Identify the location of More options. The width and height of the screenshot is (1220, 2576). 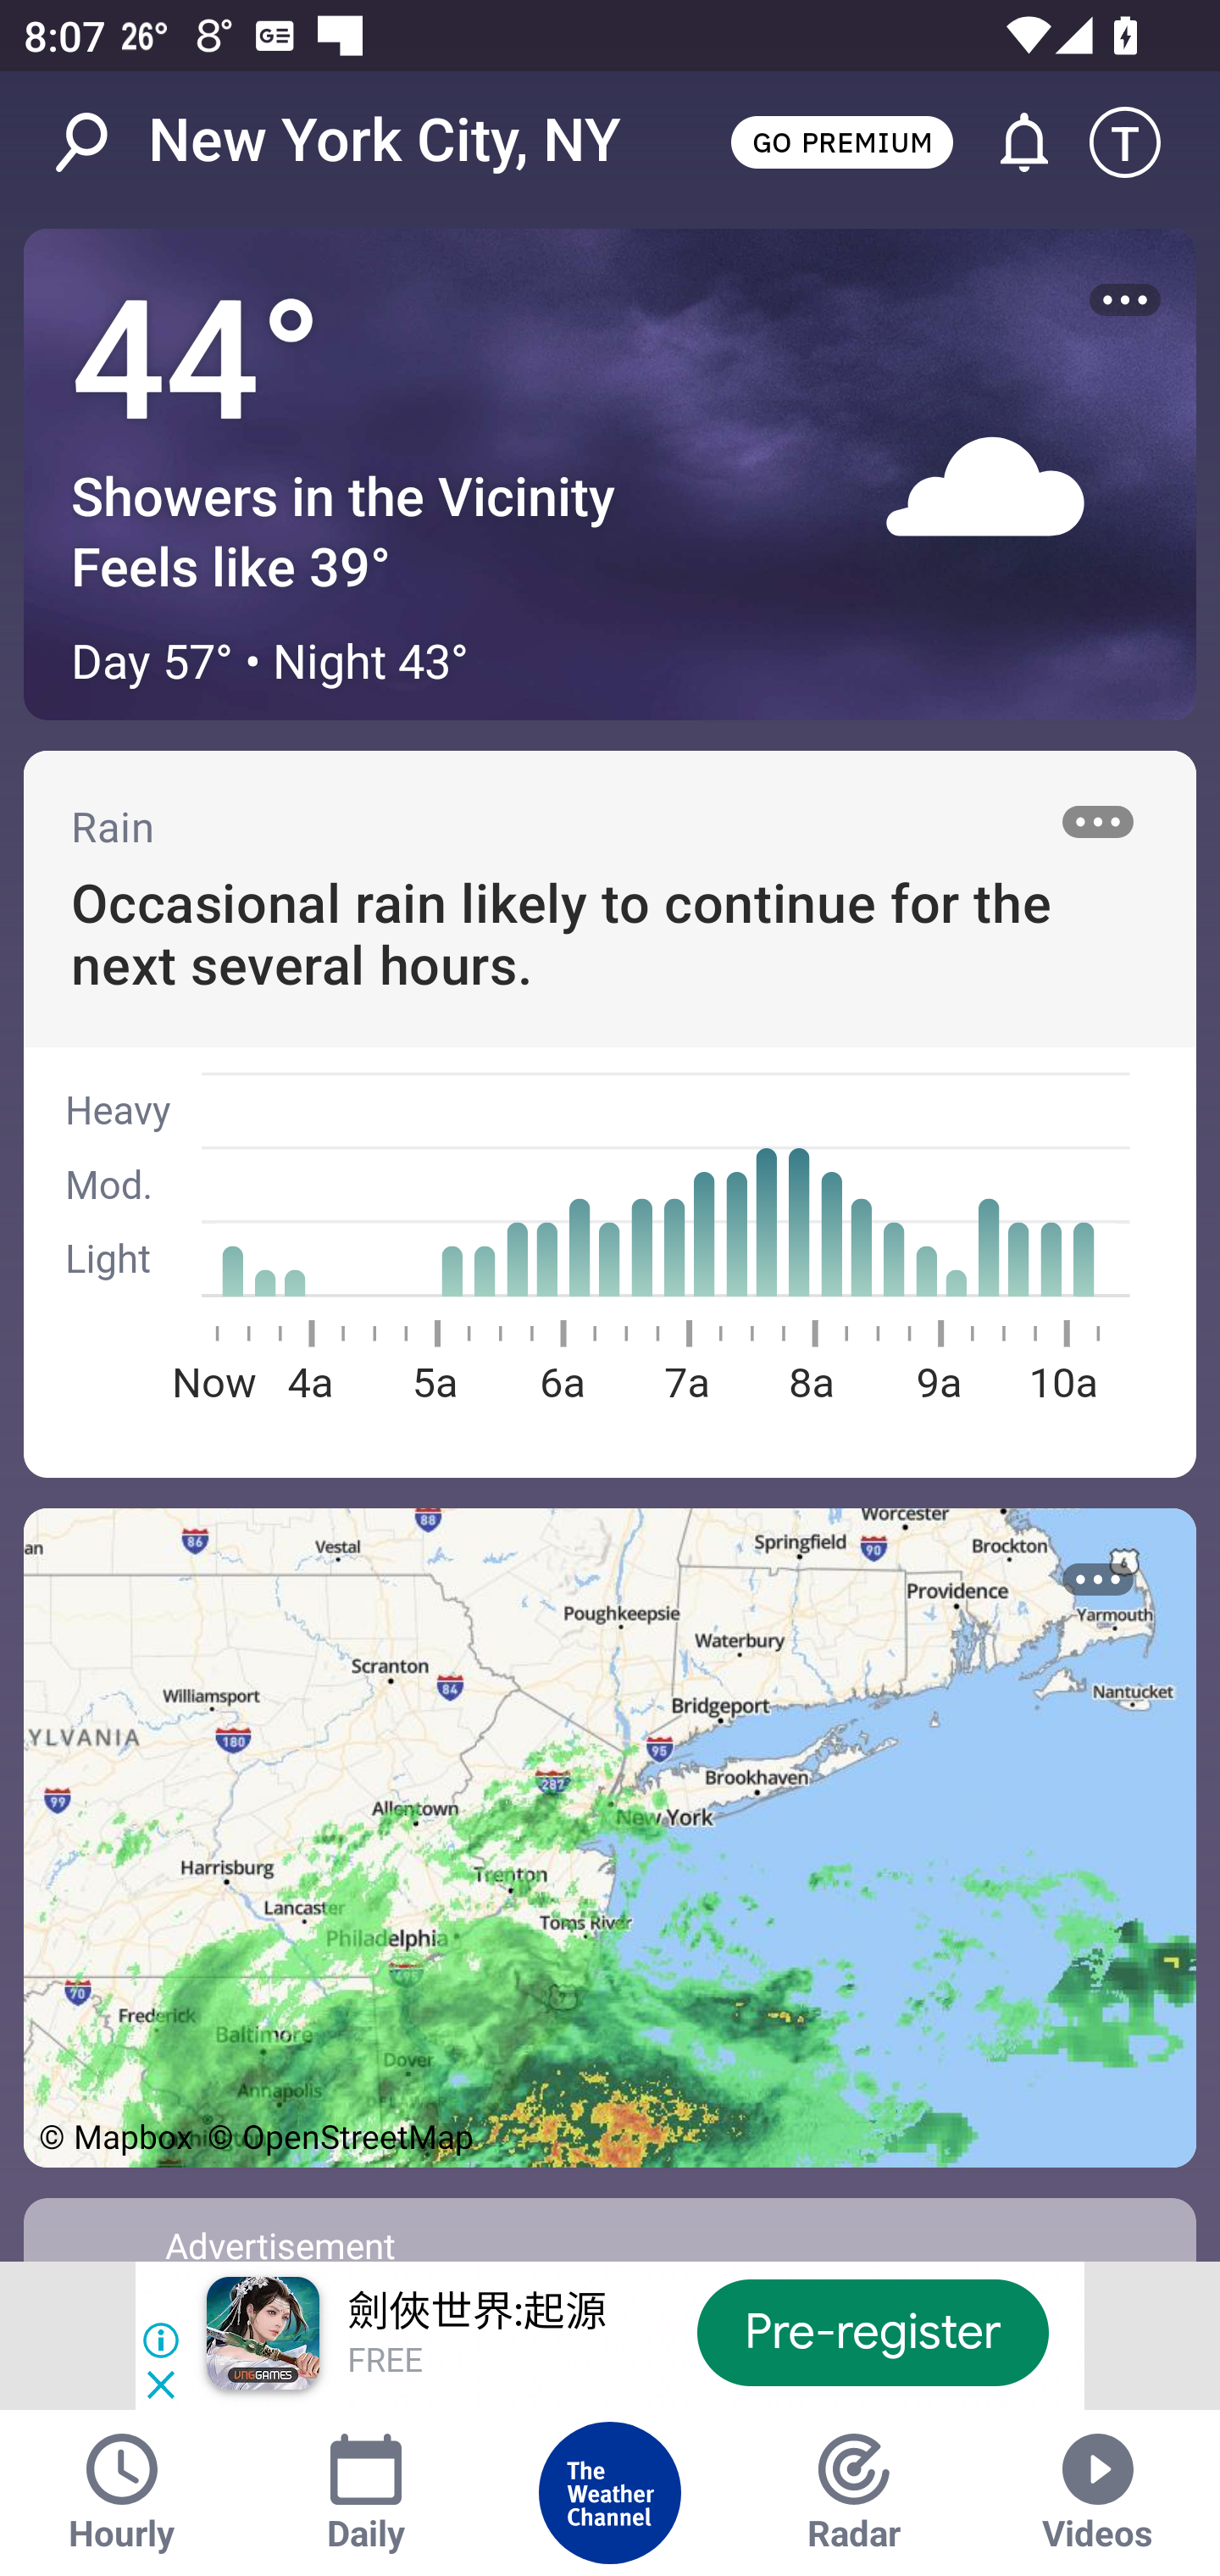
(1125, 300).